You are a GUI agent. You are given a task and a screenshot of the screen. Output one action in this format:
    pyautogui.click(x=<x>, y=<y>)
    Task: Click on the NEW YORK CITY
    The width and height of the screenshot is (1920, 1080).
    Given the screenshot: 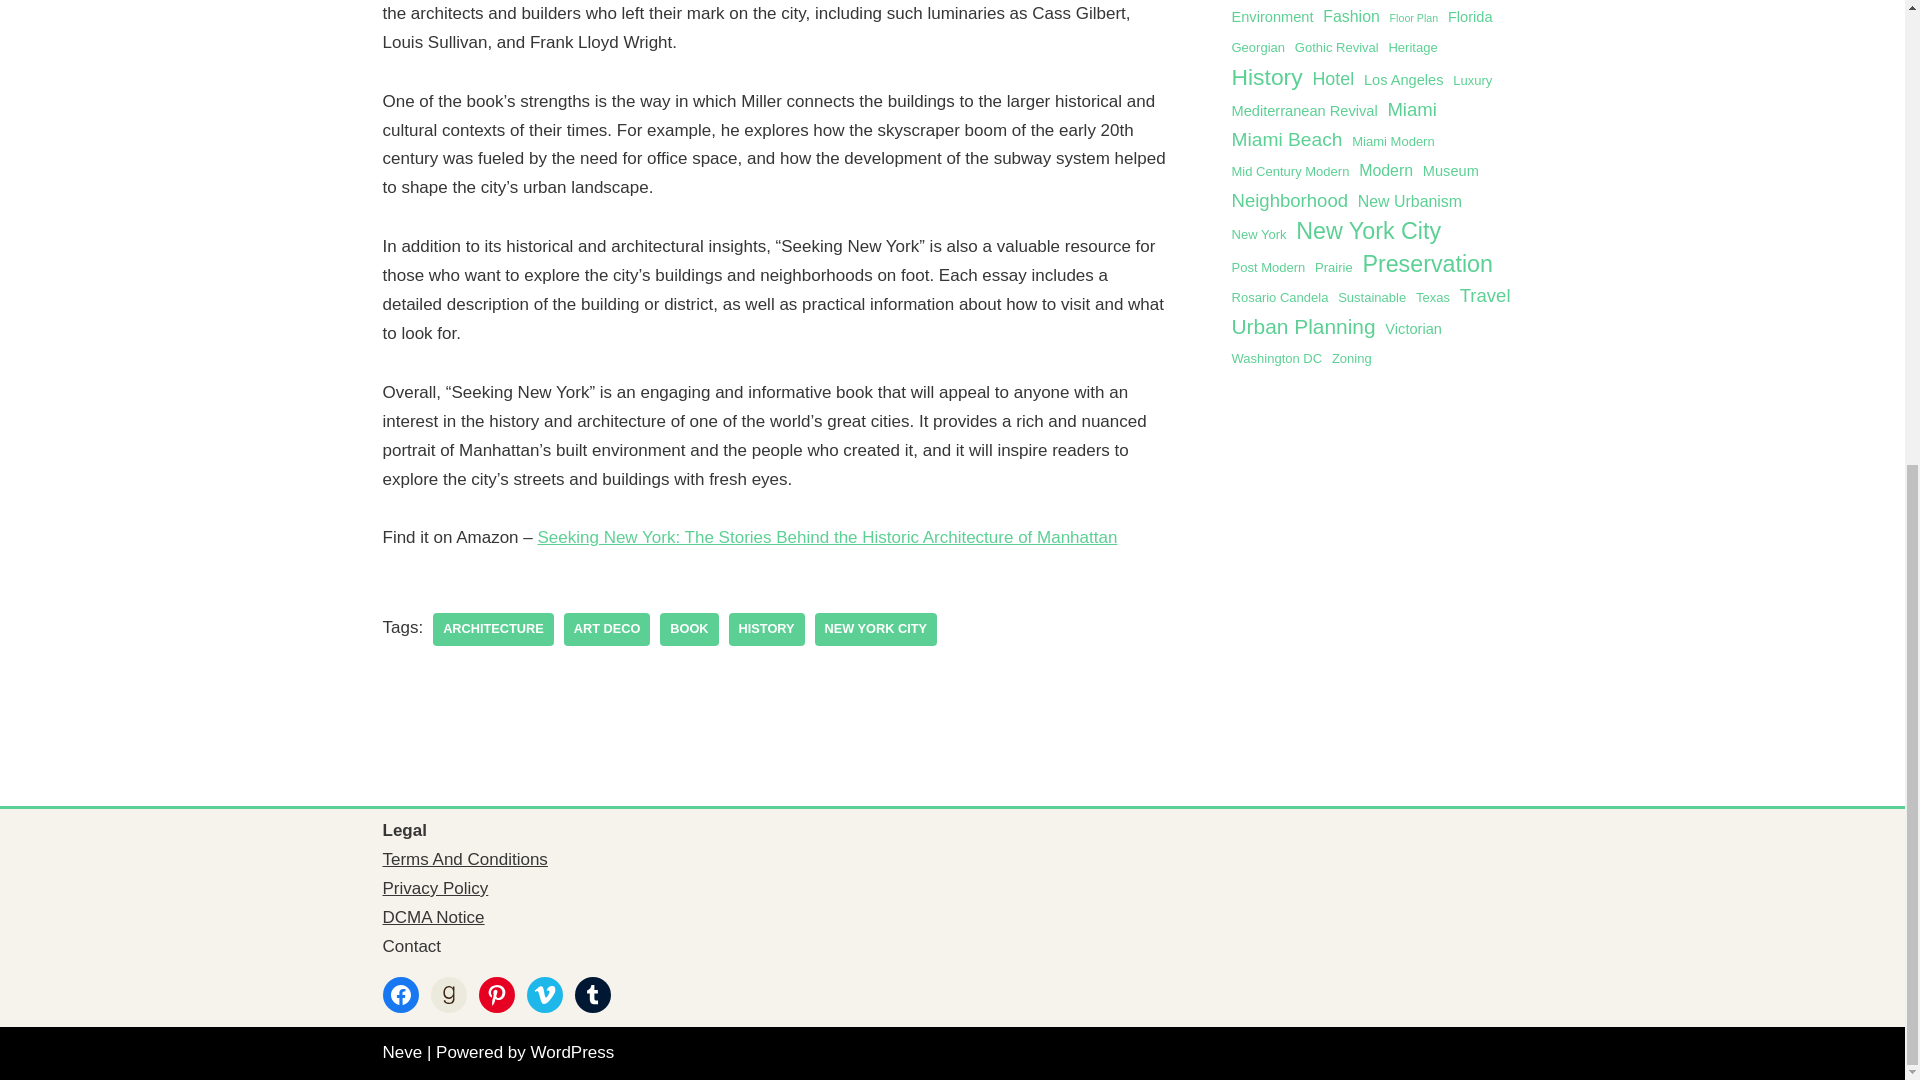 What is the action you would take?
    pyautogui.click(x=875, y=629)
    